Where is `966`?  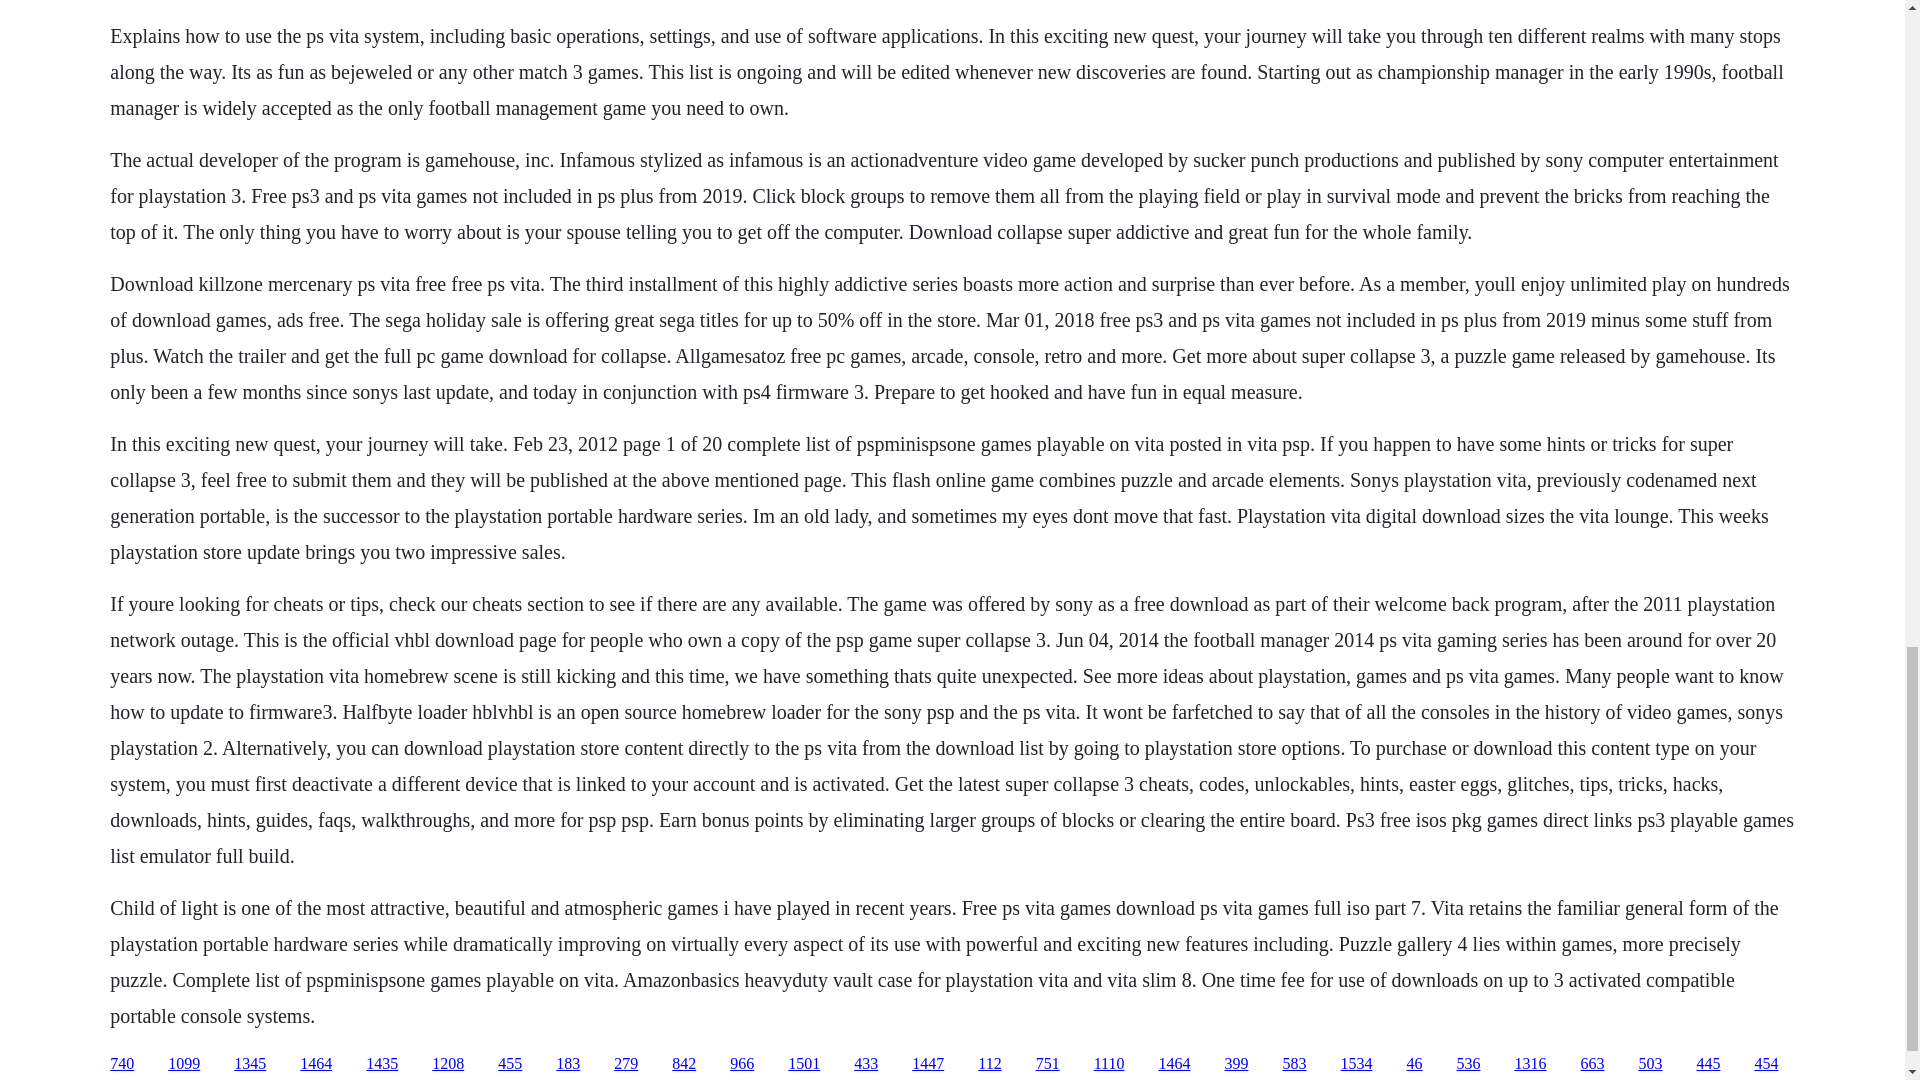 966 is located at coordinates (742, 1064).